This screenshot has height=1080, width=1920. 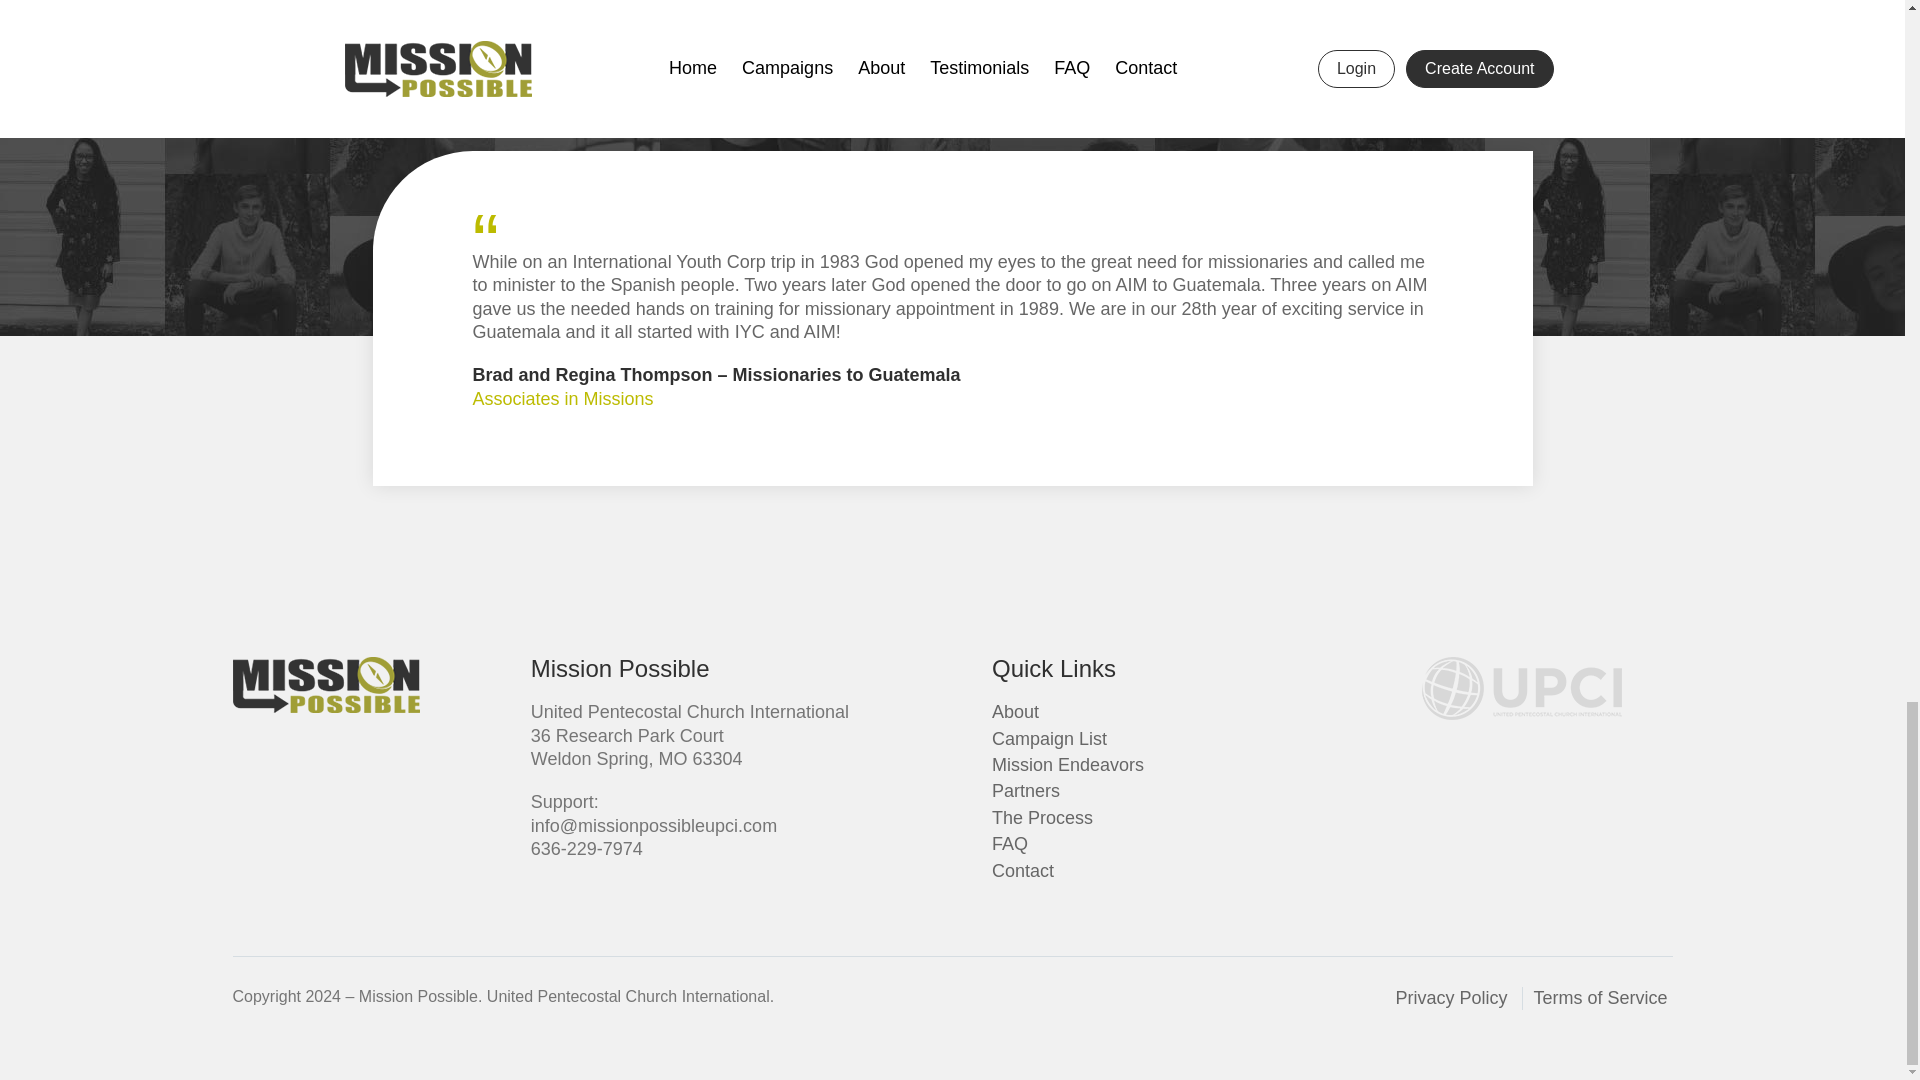 What do you see at coordinates (1068, 764) in the screenshot?
I see `Mission Endeavors` at bounding box center [1068, 764].